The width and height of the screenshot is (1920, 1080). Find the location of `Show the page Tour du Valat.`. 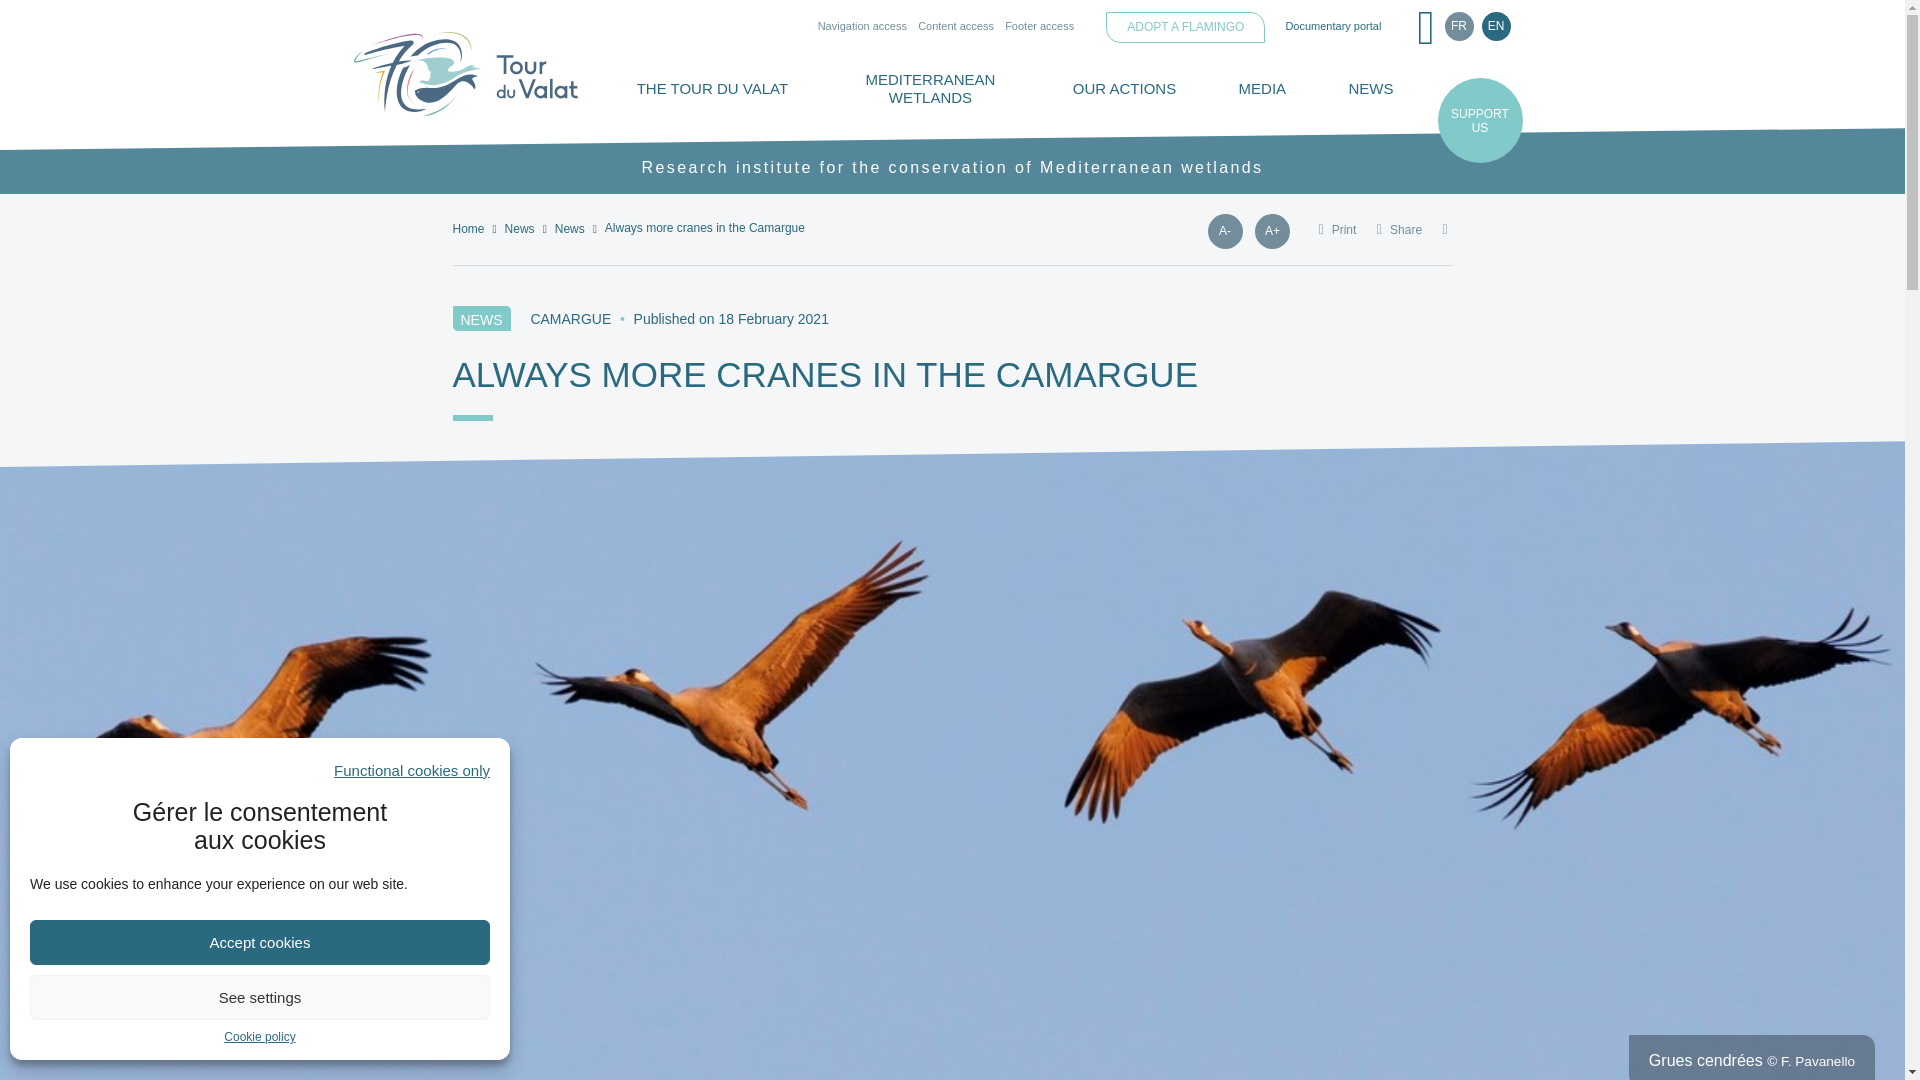

Show the page Tour du Valat. is located at coordinates (467, 228).